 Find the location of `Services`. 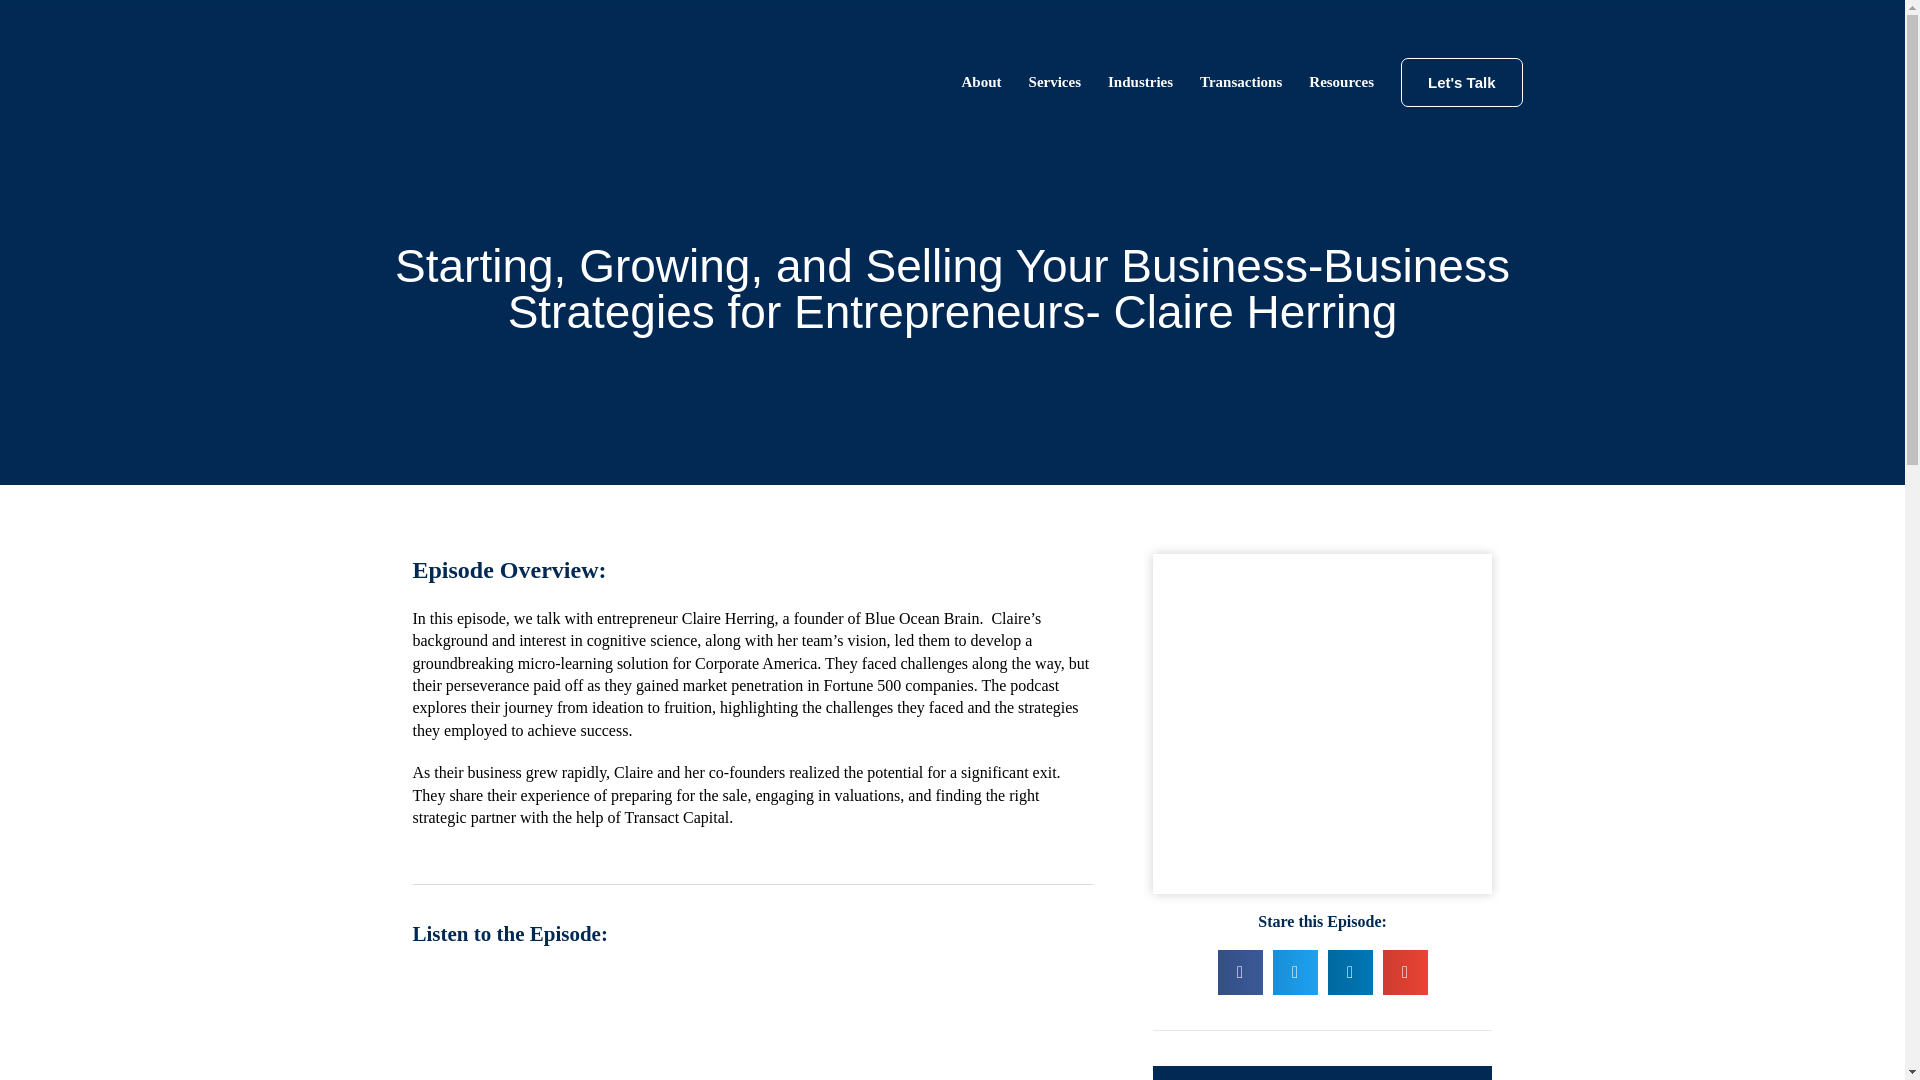

Services is located at coordinates (1054, 82).